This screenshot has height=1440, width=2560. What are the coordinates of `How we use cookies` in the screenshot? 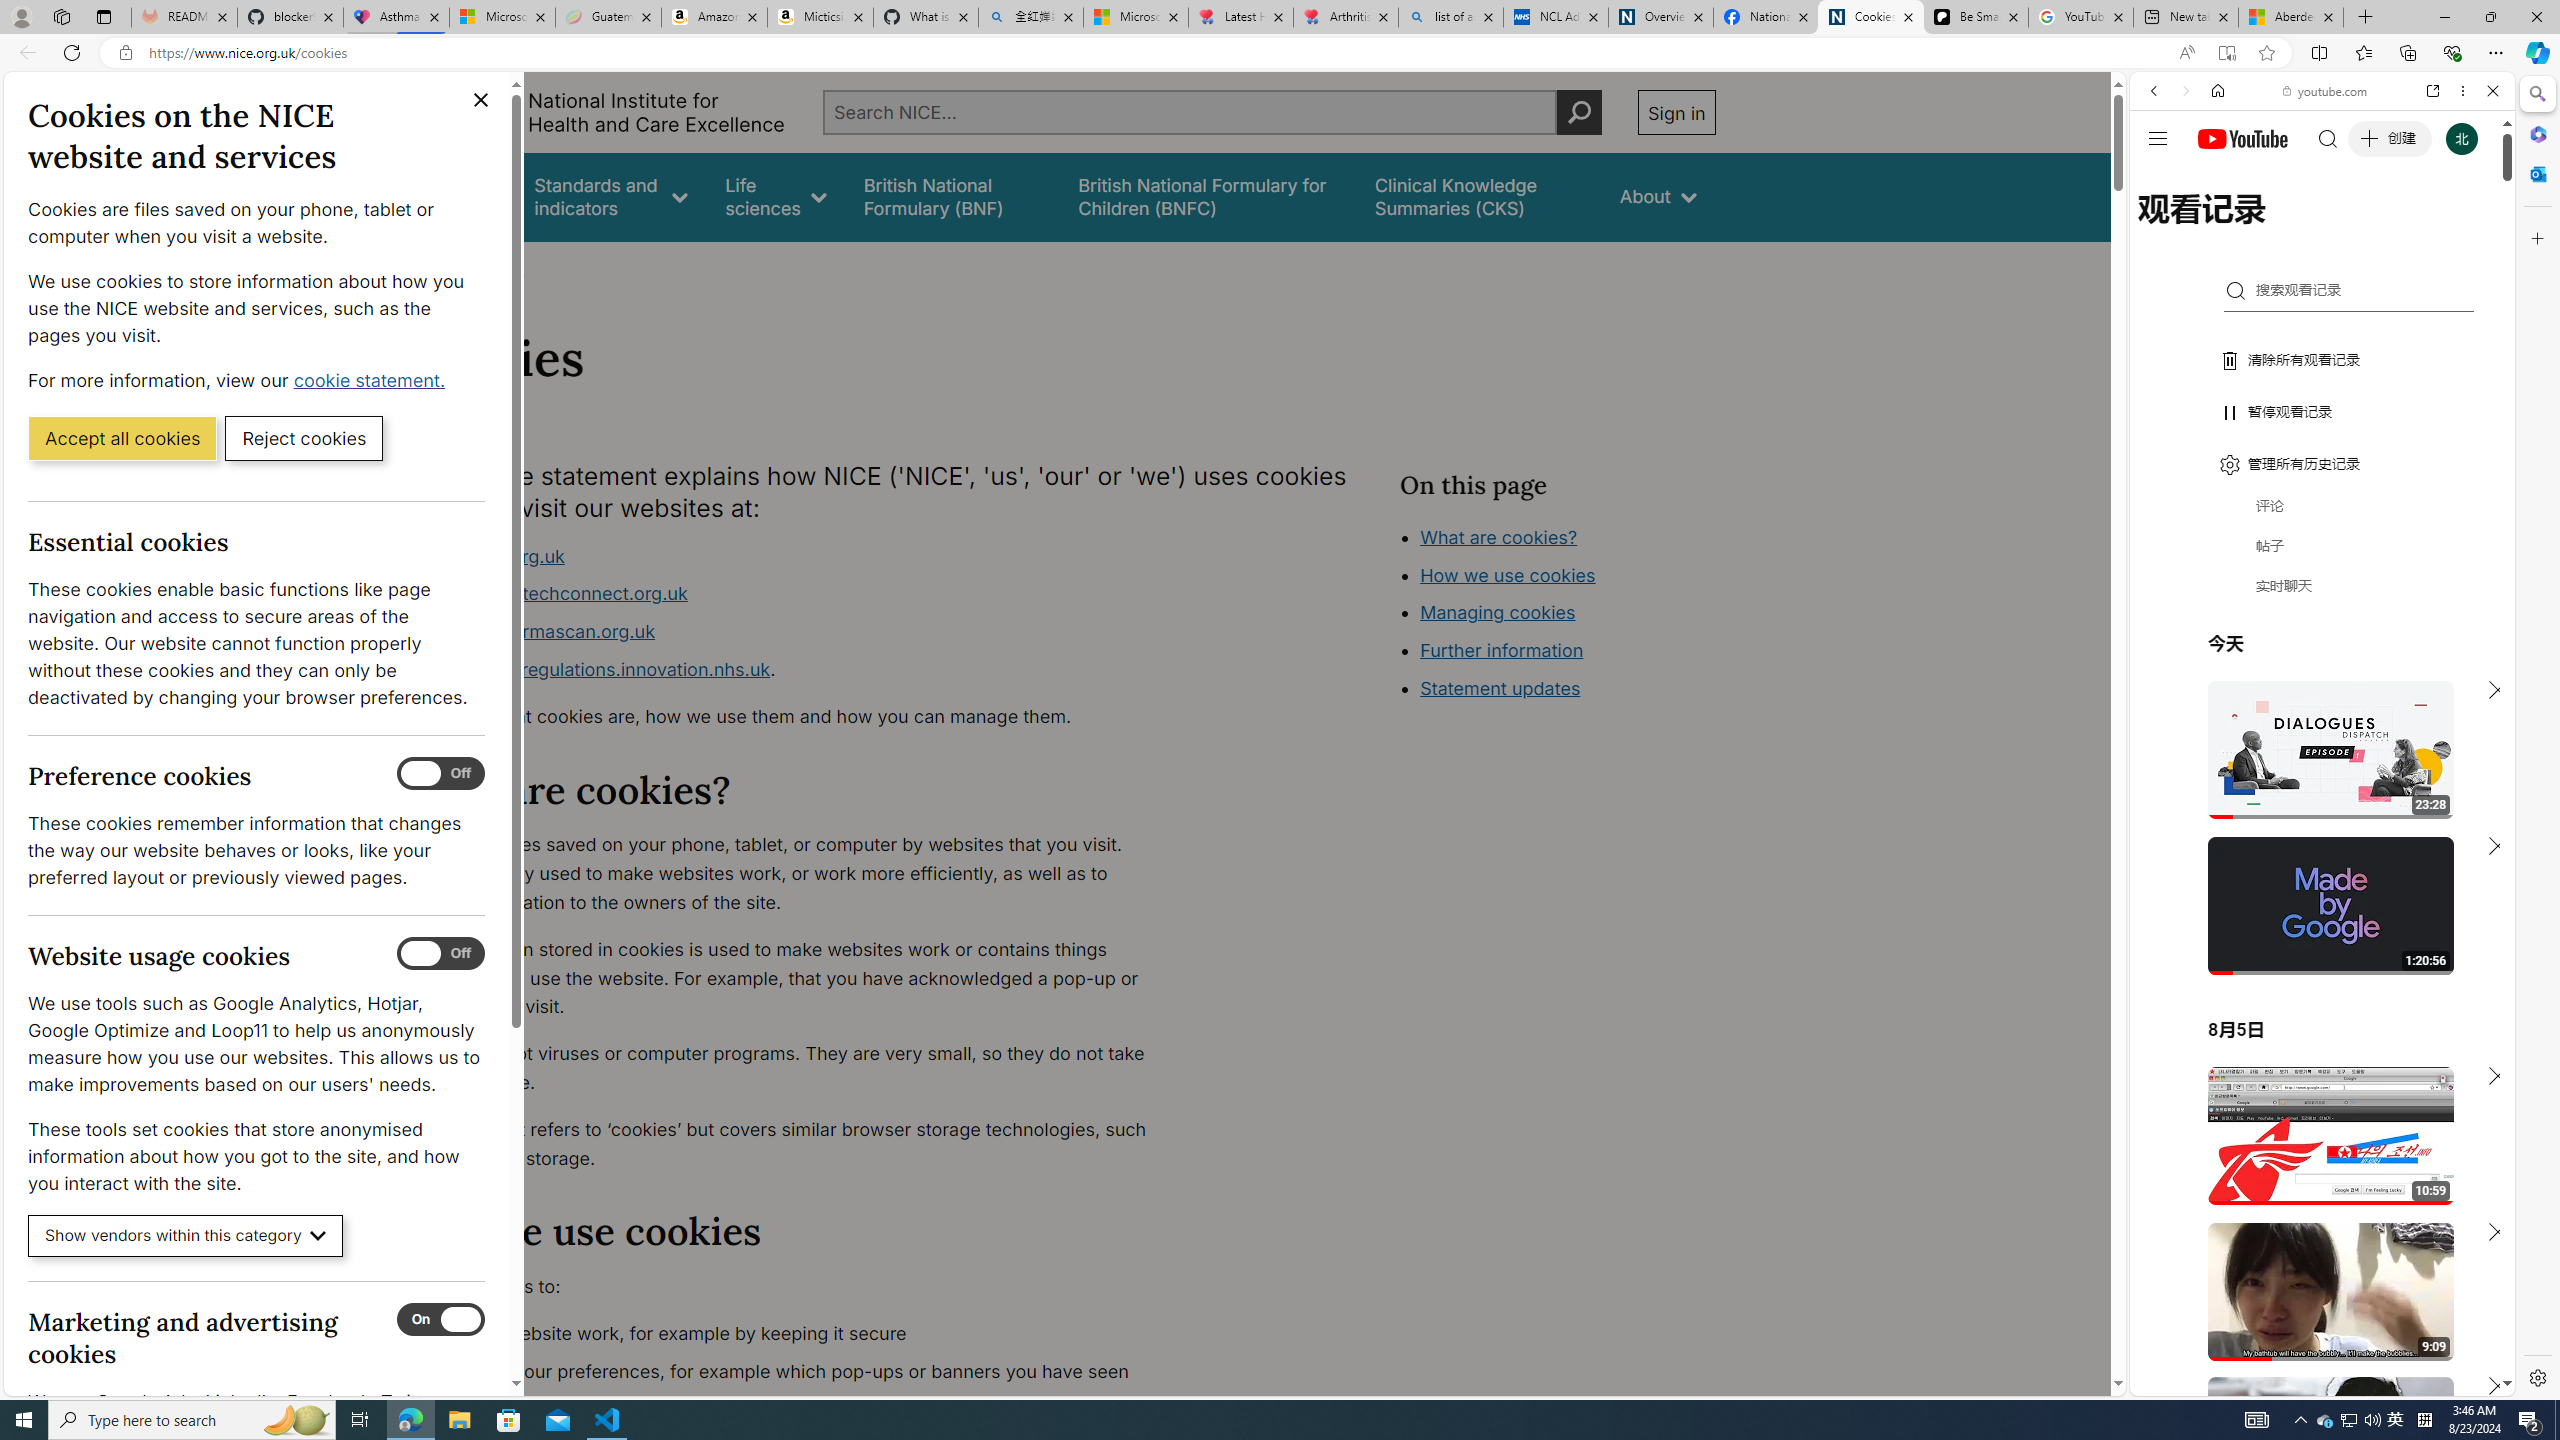 It's located at (1507, 575).